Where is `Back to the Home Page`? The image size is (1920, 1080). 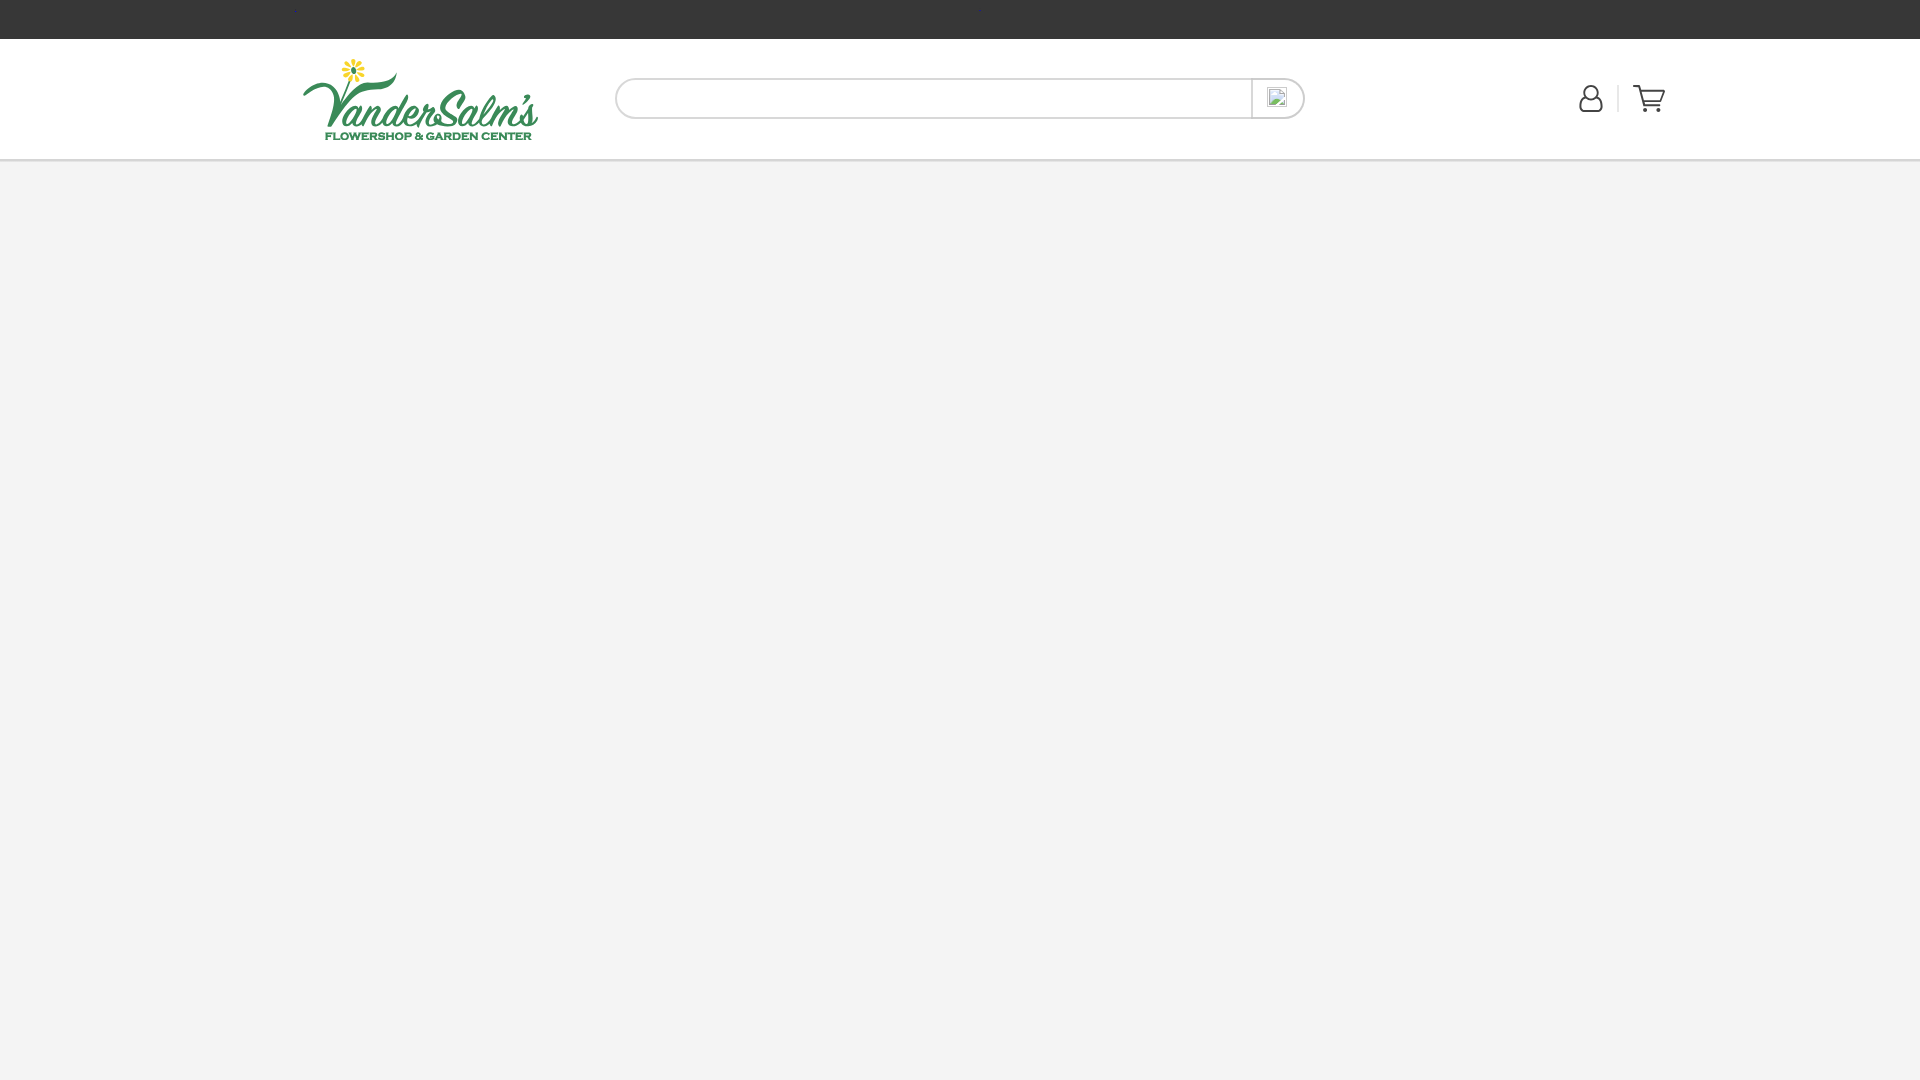 Back to the Home Page is located at coordinates (420, 100).